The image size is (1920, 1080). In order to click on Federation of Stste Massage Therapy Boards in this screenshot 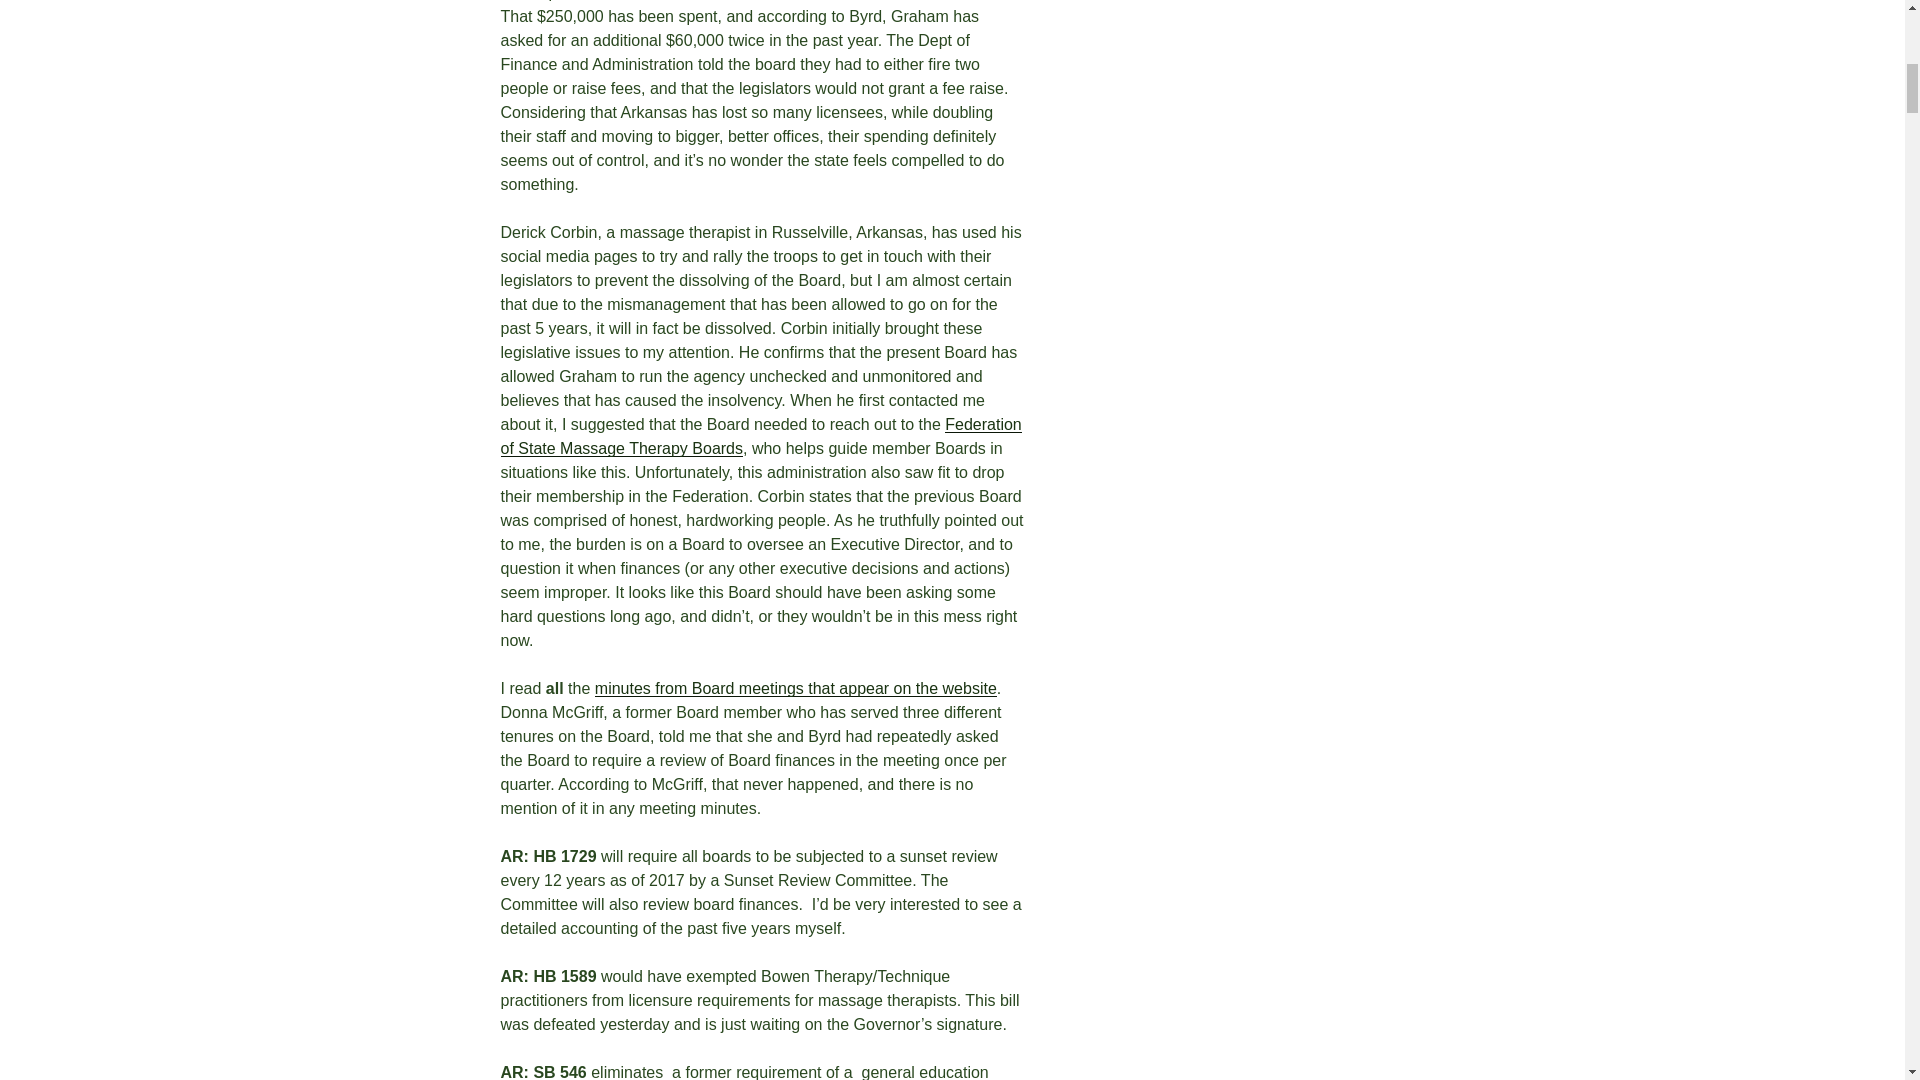, I will do `click(760, 436)`.